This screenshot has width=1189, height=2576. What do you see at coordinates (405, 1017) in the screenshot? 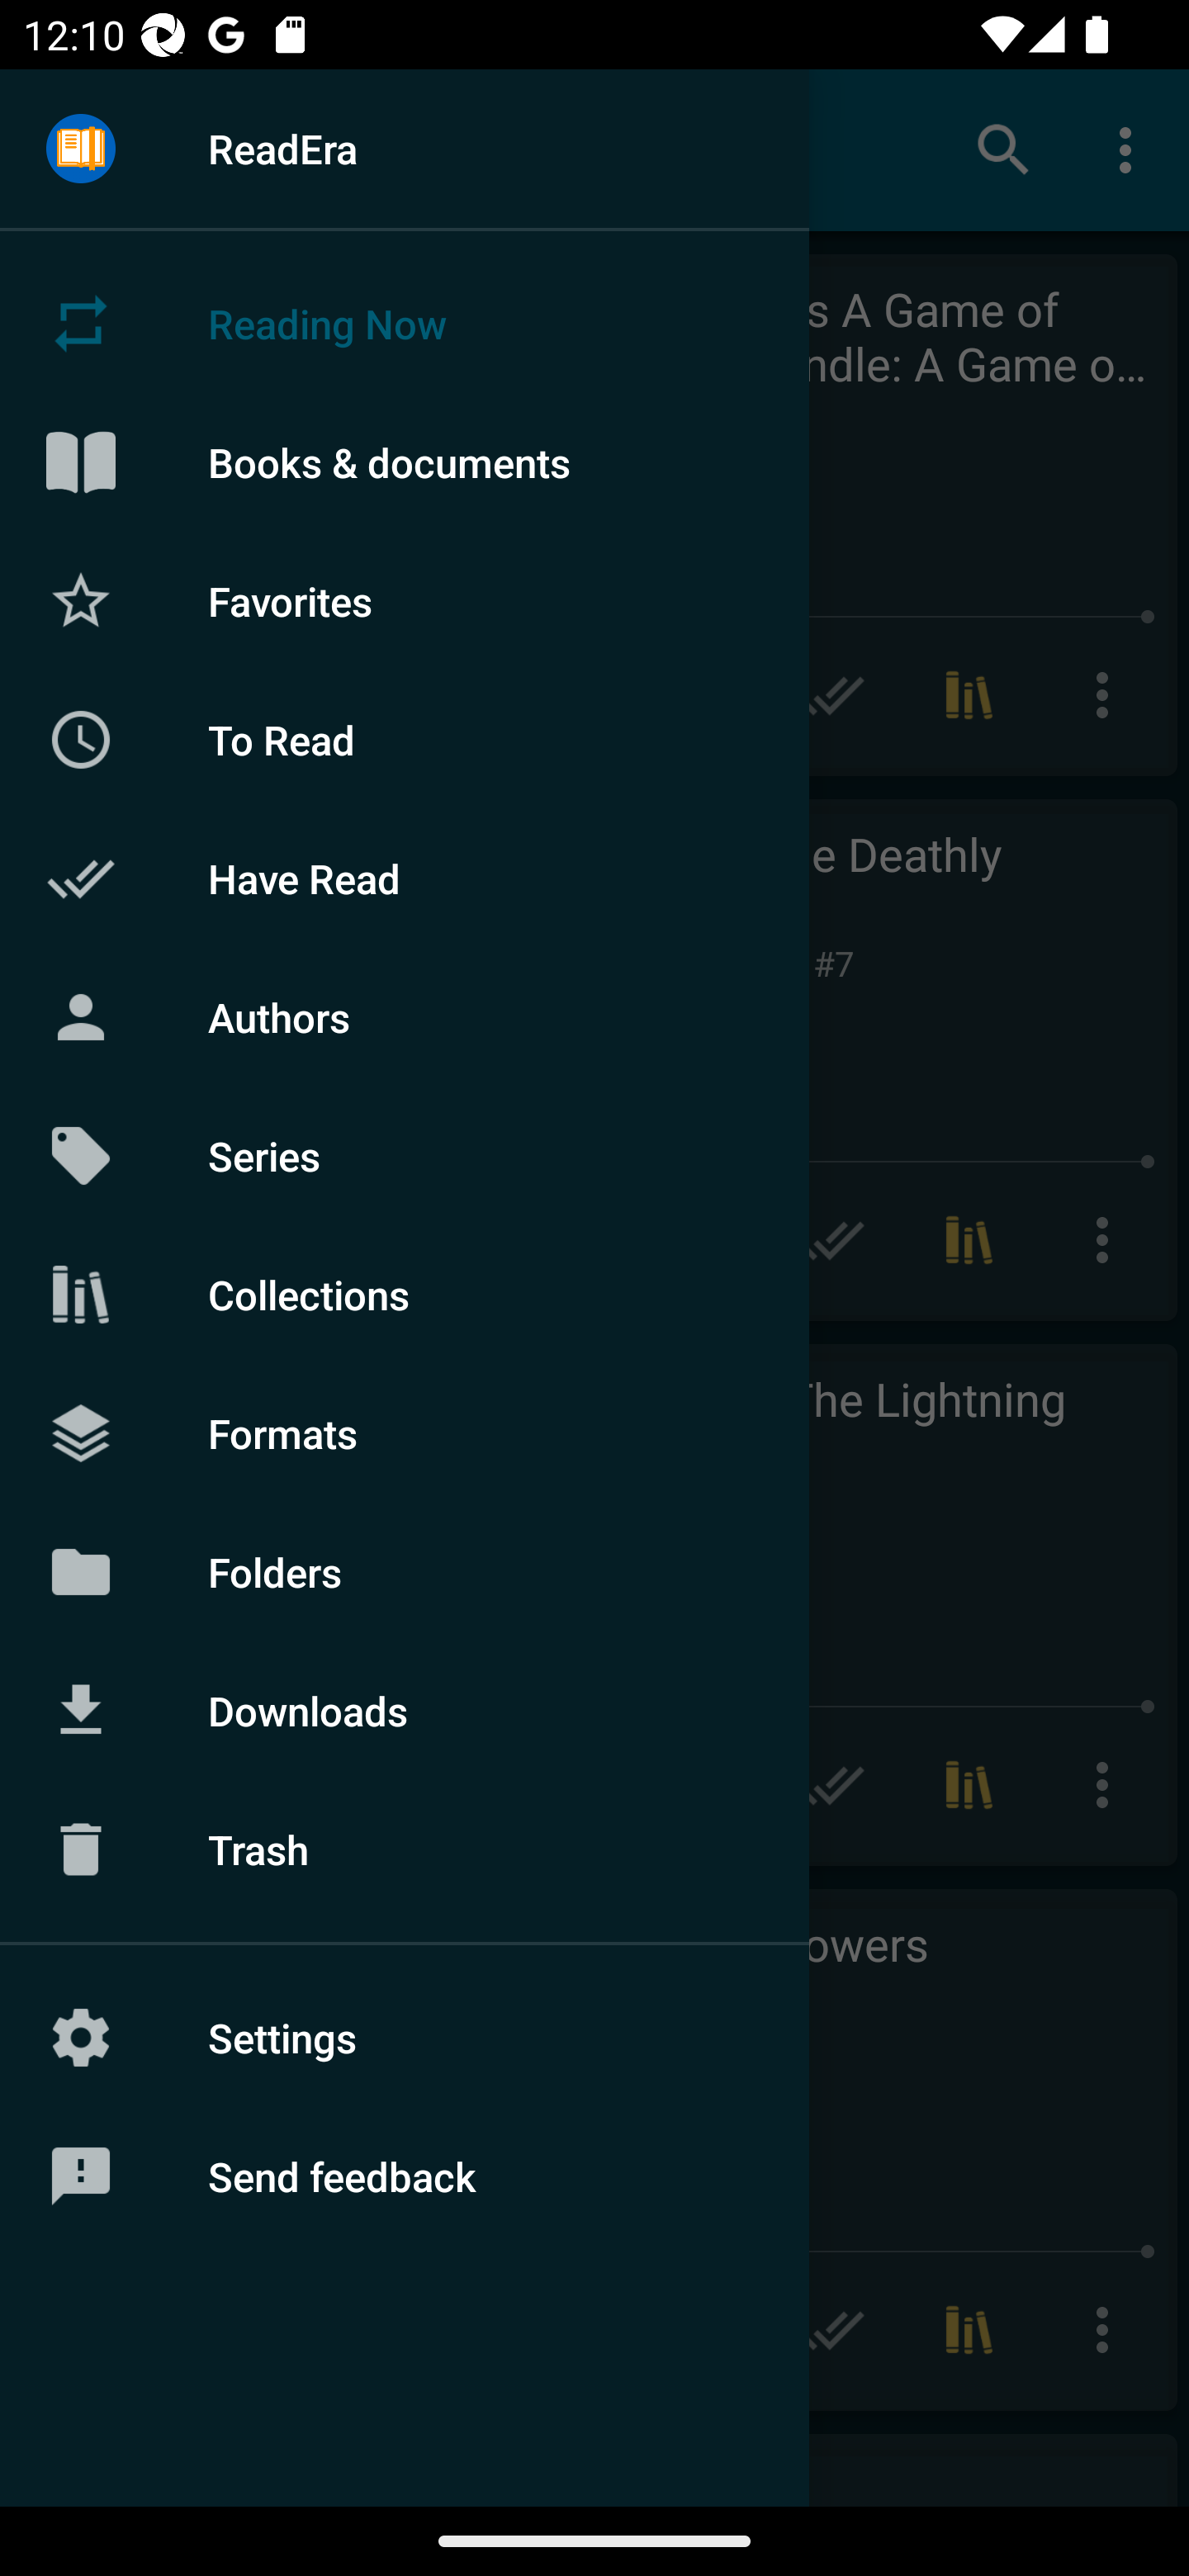
I see `Authors` at bounding box center [405, 1017].